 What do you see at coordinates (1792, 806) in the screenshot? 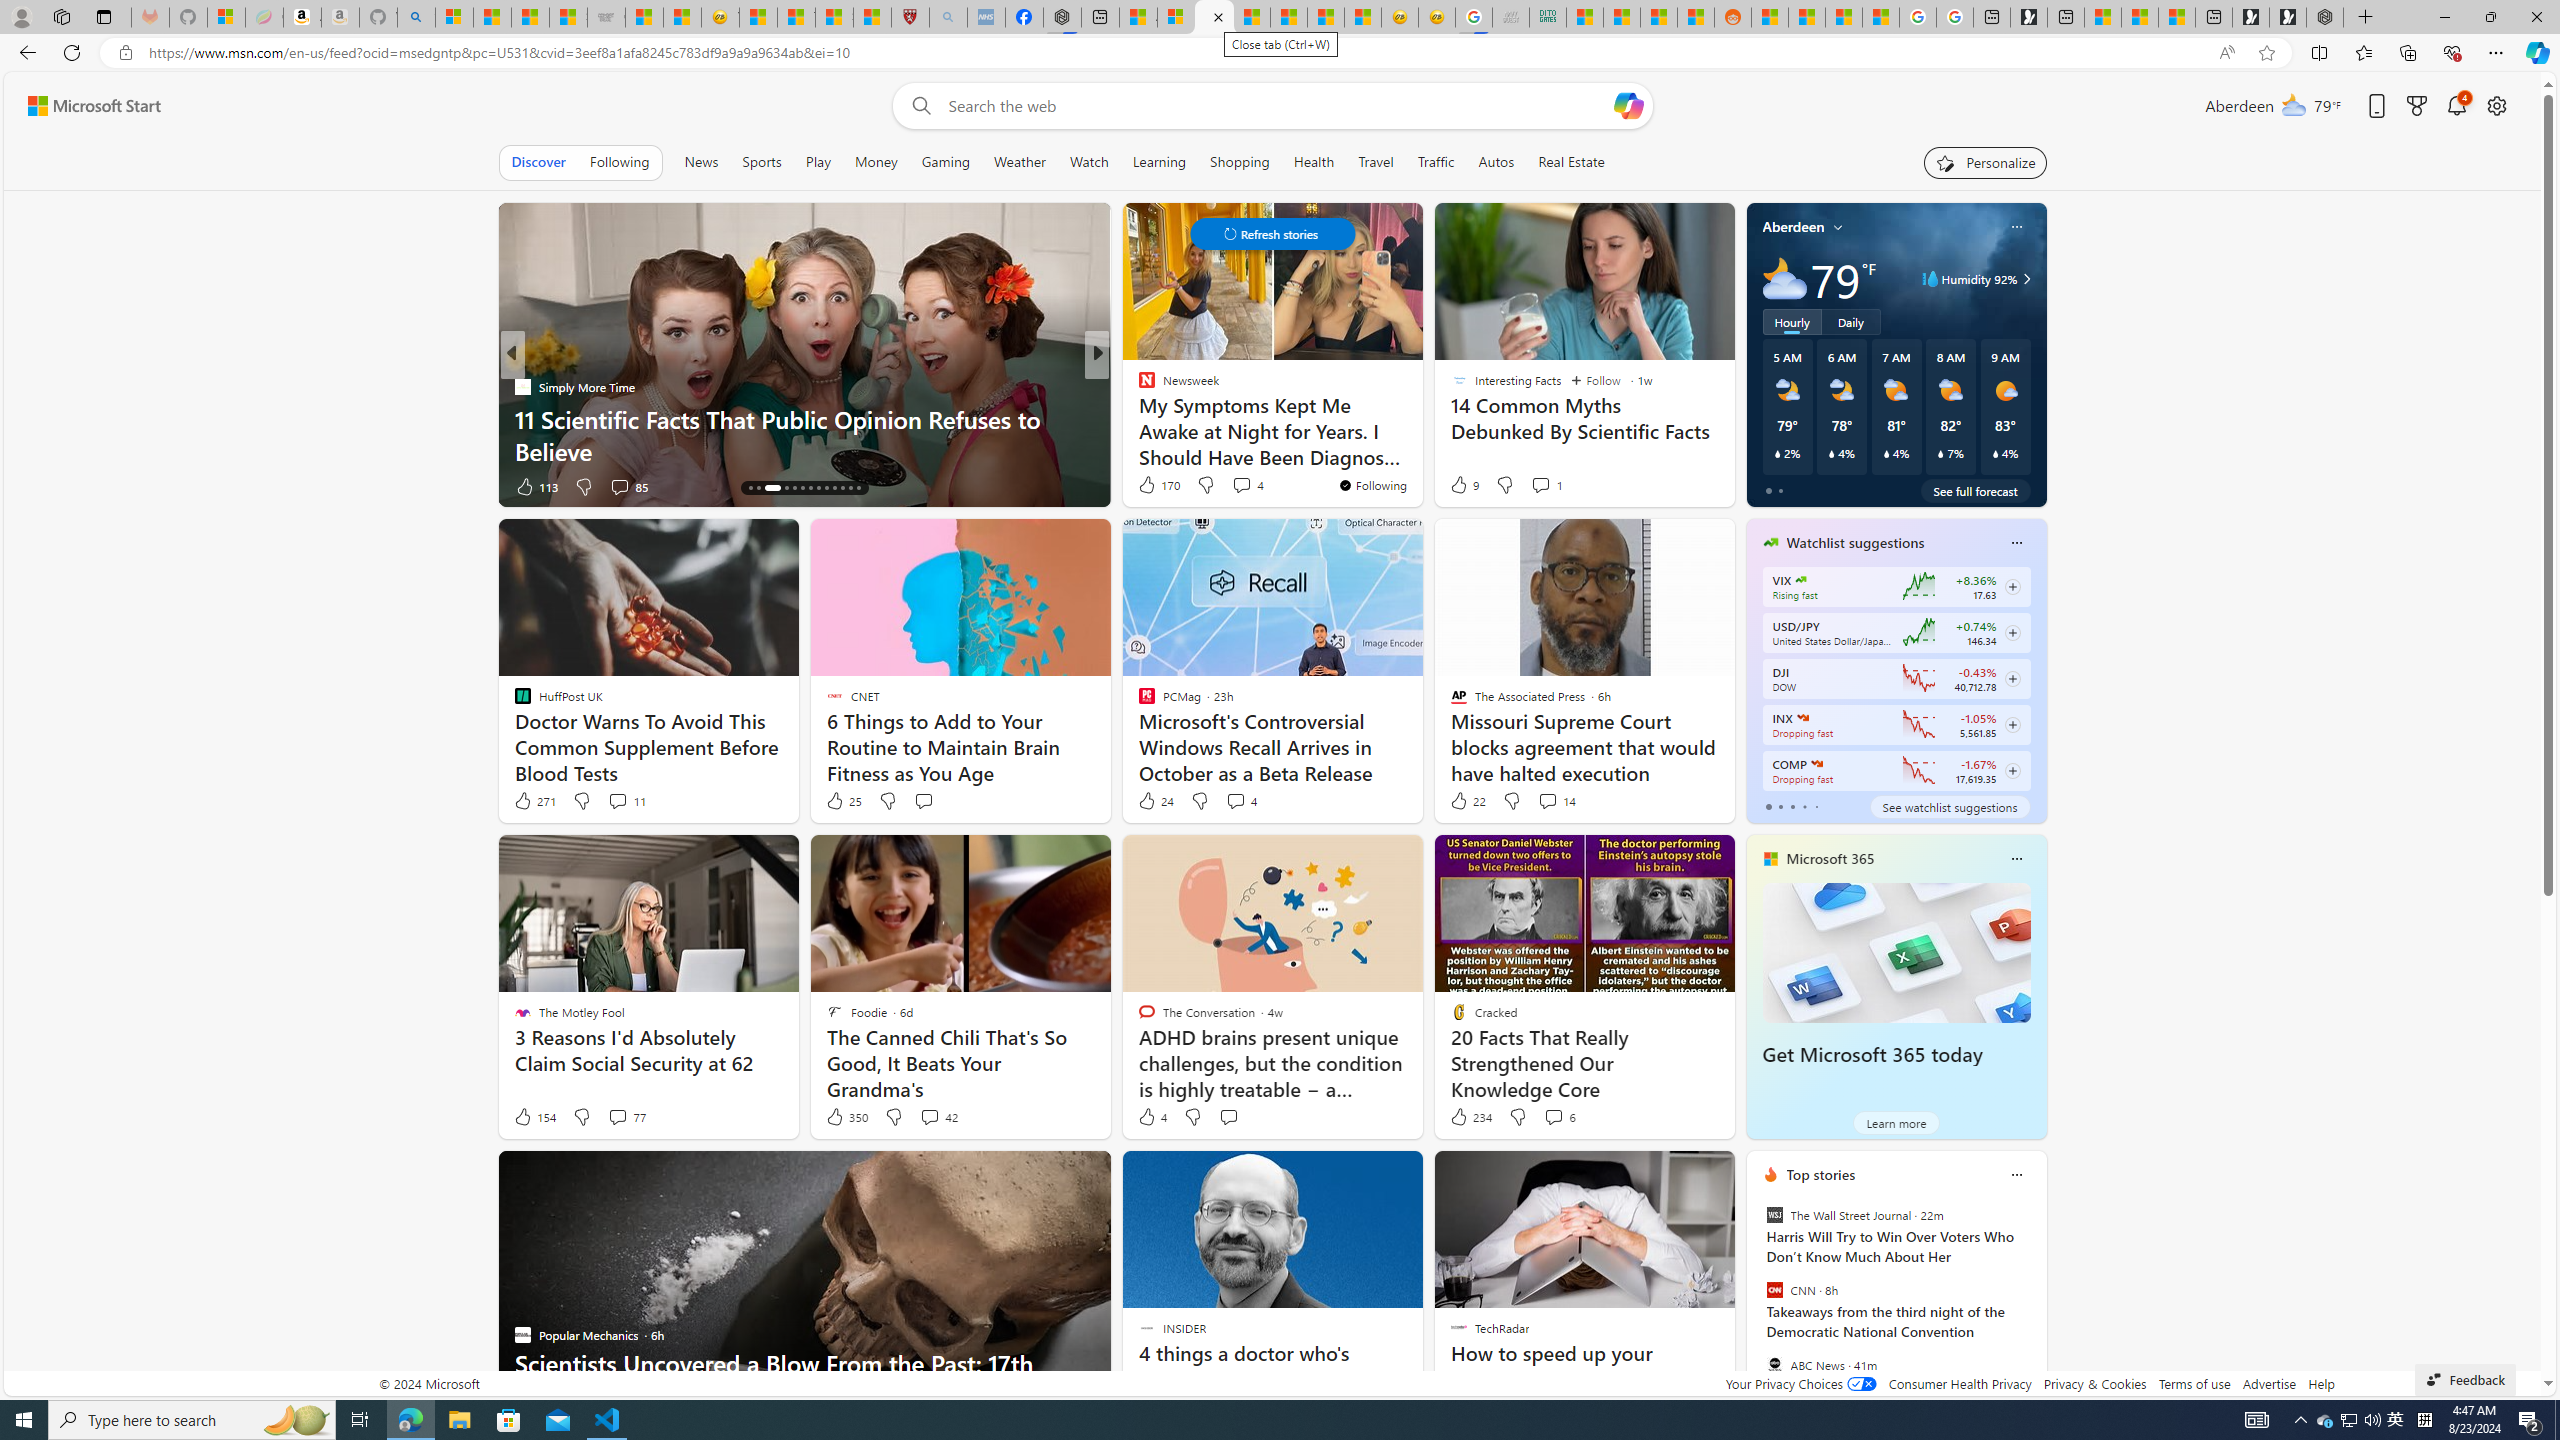
I see `tab-2` at bounding box center [1792, 806].